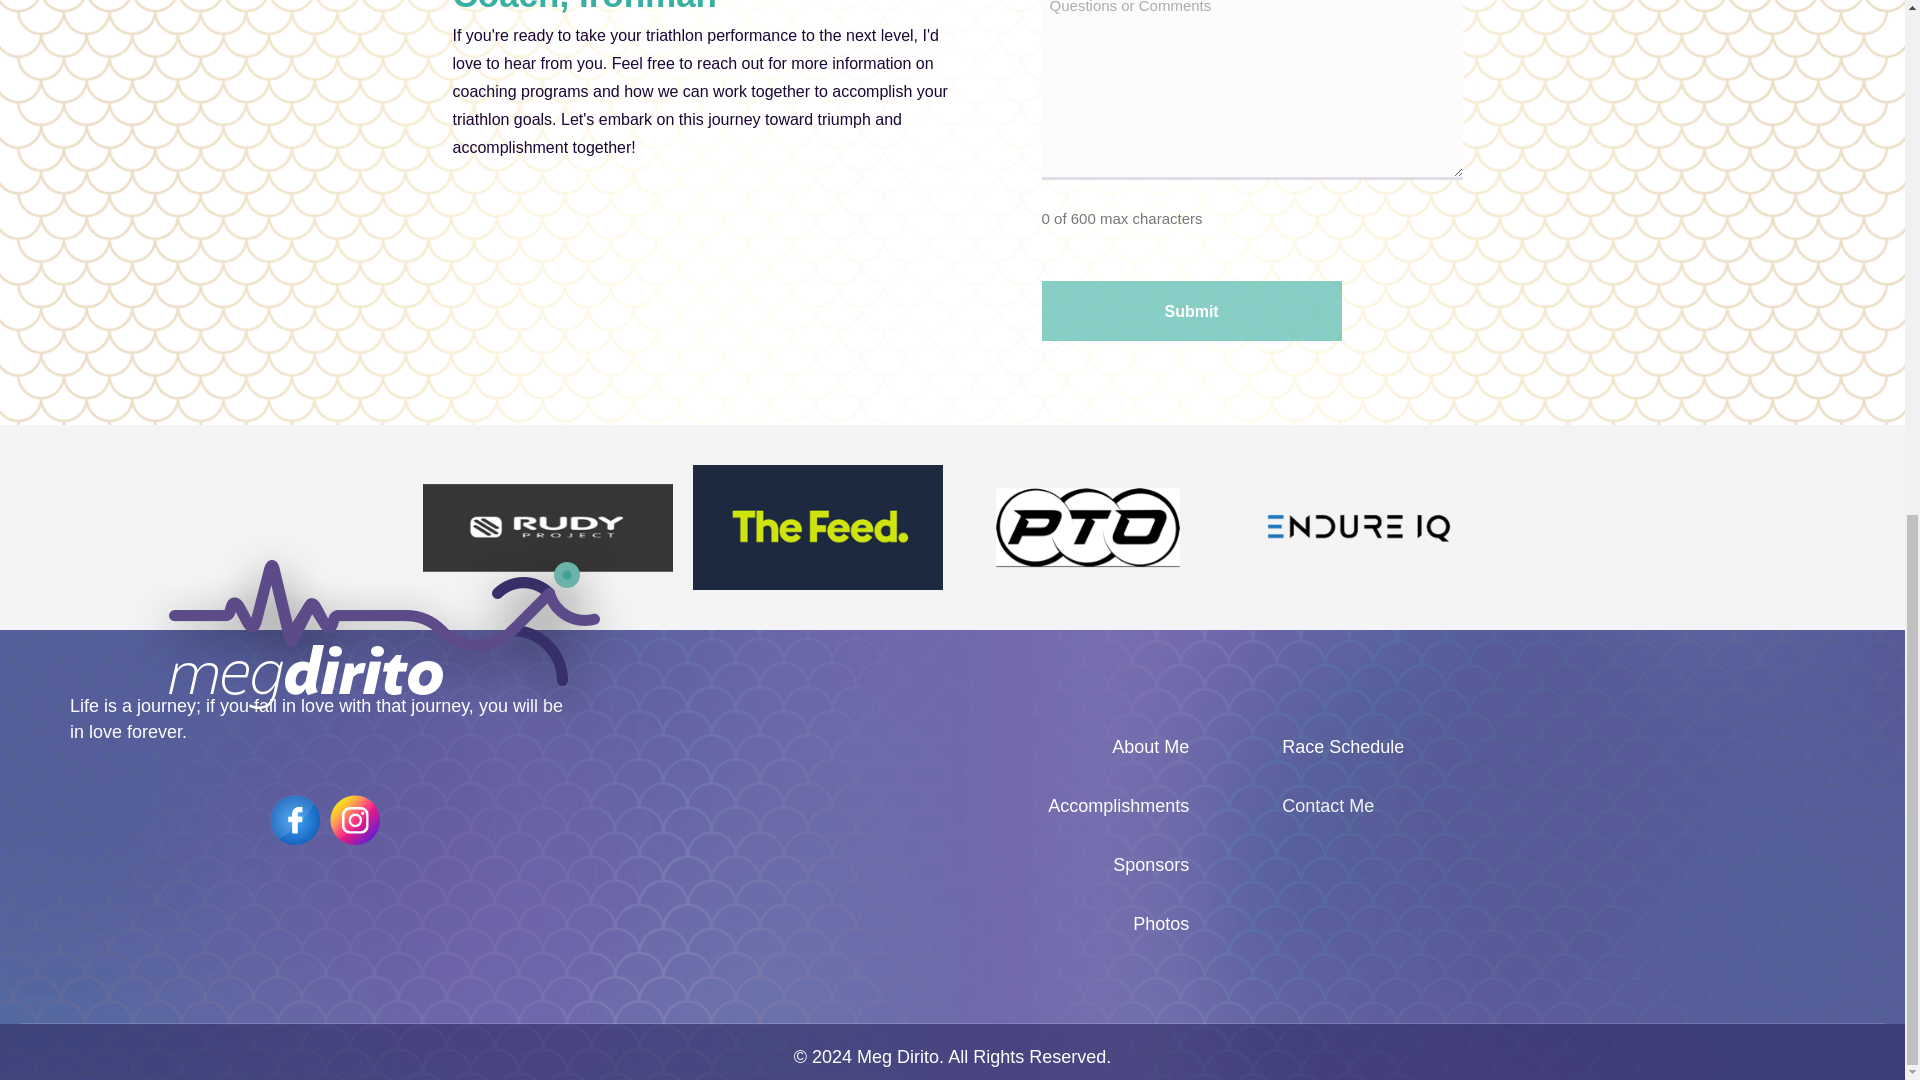 This screenshot has width=1920, height=1080. I want to click on Submit, so click(1192, 310).